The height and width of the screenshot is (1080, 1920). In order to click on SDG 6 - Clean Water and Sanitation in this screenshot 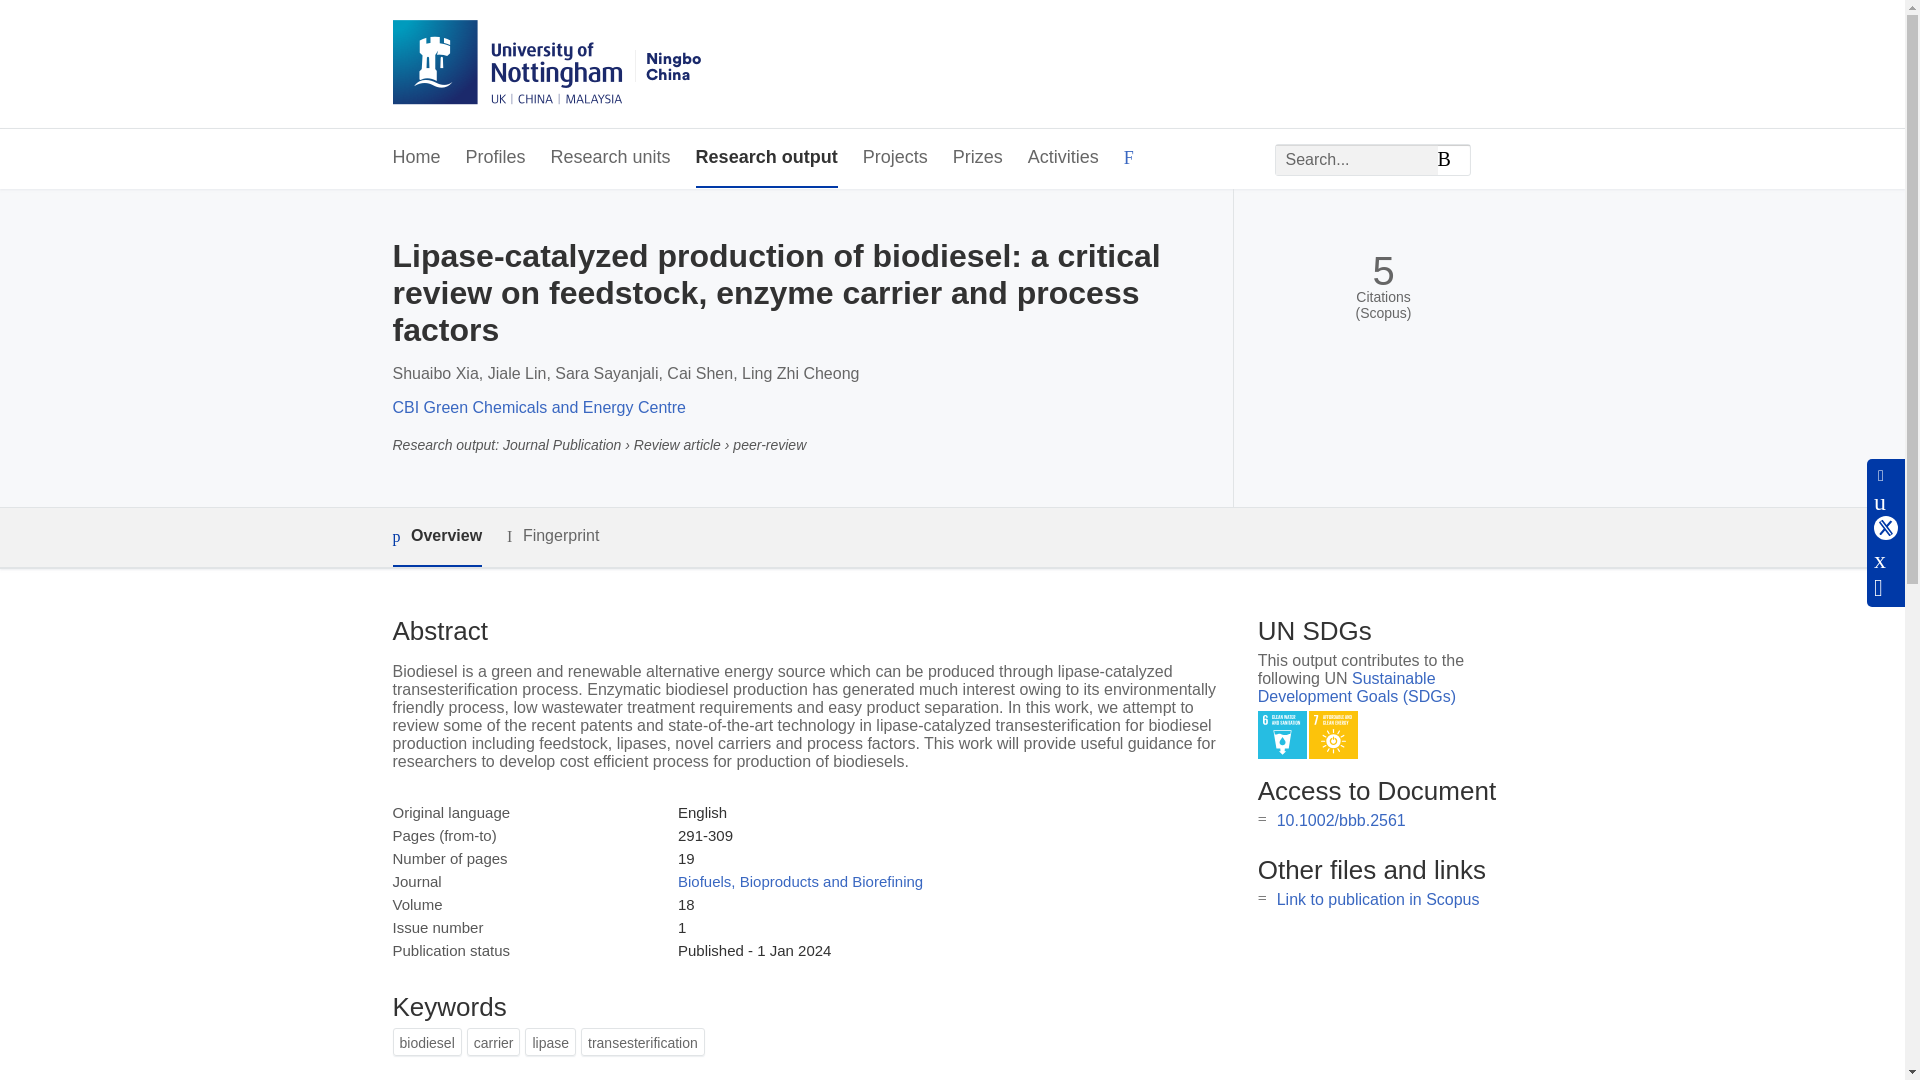, I will do `click(1282, 735)`.